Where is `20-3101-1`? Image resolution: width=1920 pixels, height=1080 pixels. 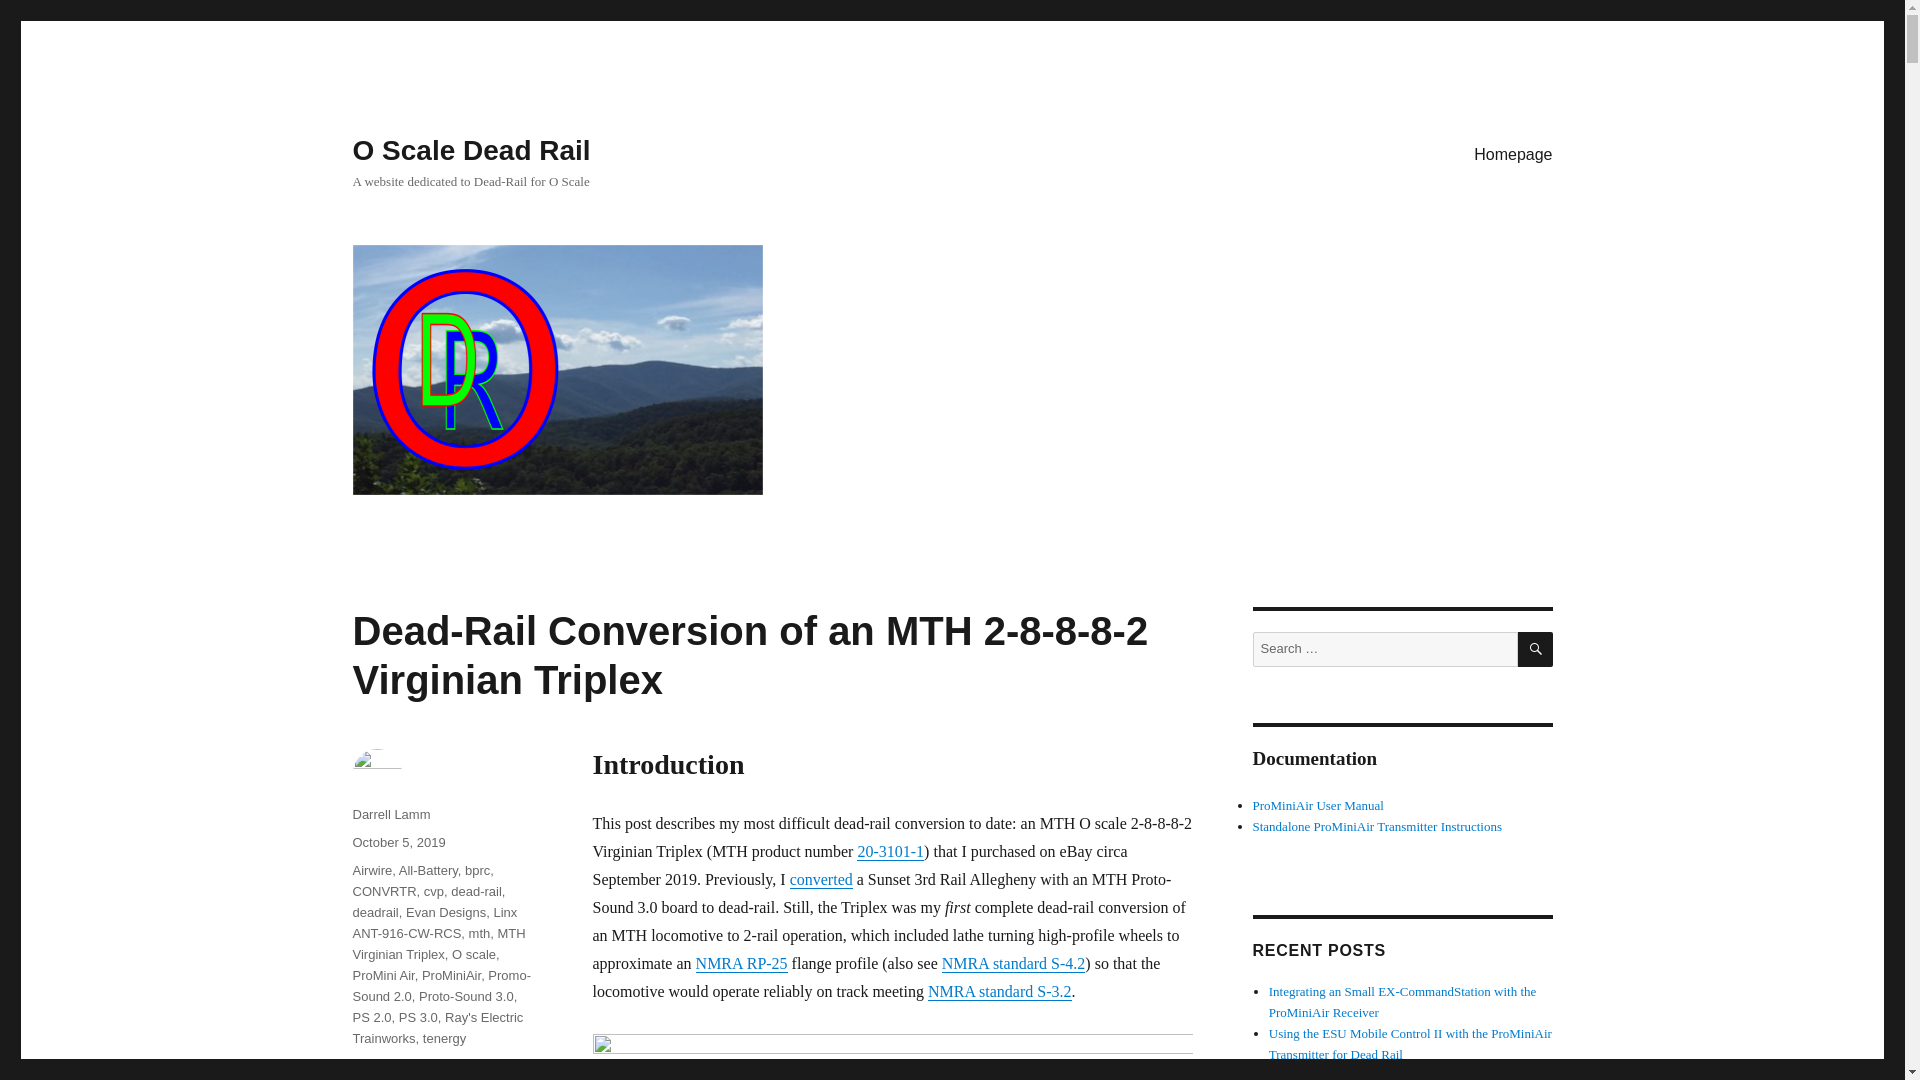
20-3101-1 is located at coordinates (890, 851).